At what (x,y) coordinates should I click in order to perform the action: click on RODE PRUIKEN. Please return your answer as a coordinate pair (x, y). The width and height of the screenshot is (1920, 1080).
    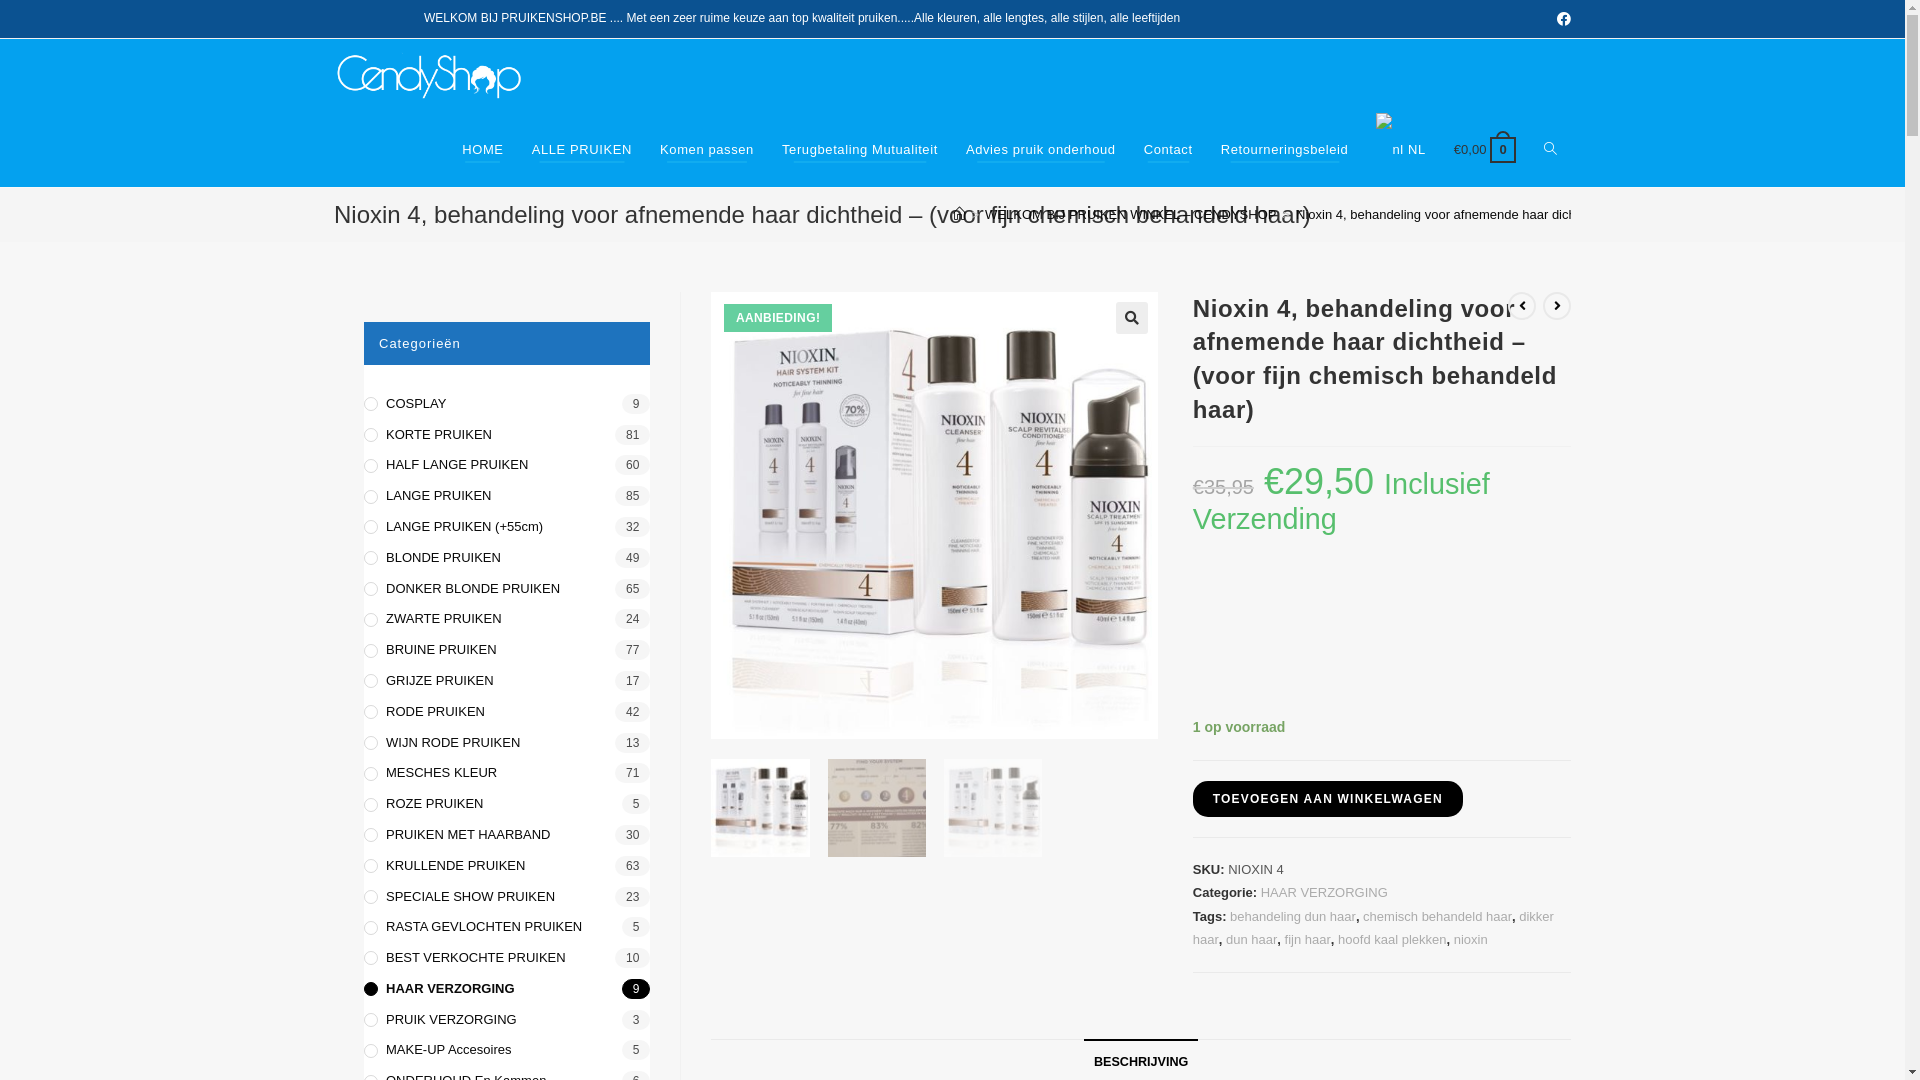
    Looking at the image, I should click on (507, 712).